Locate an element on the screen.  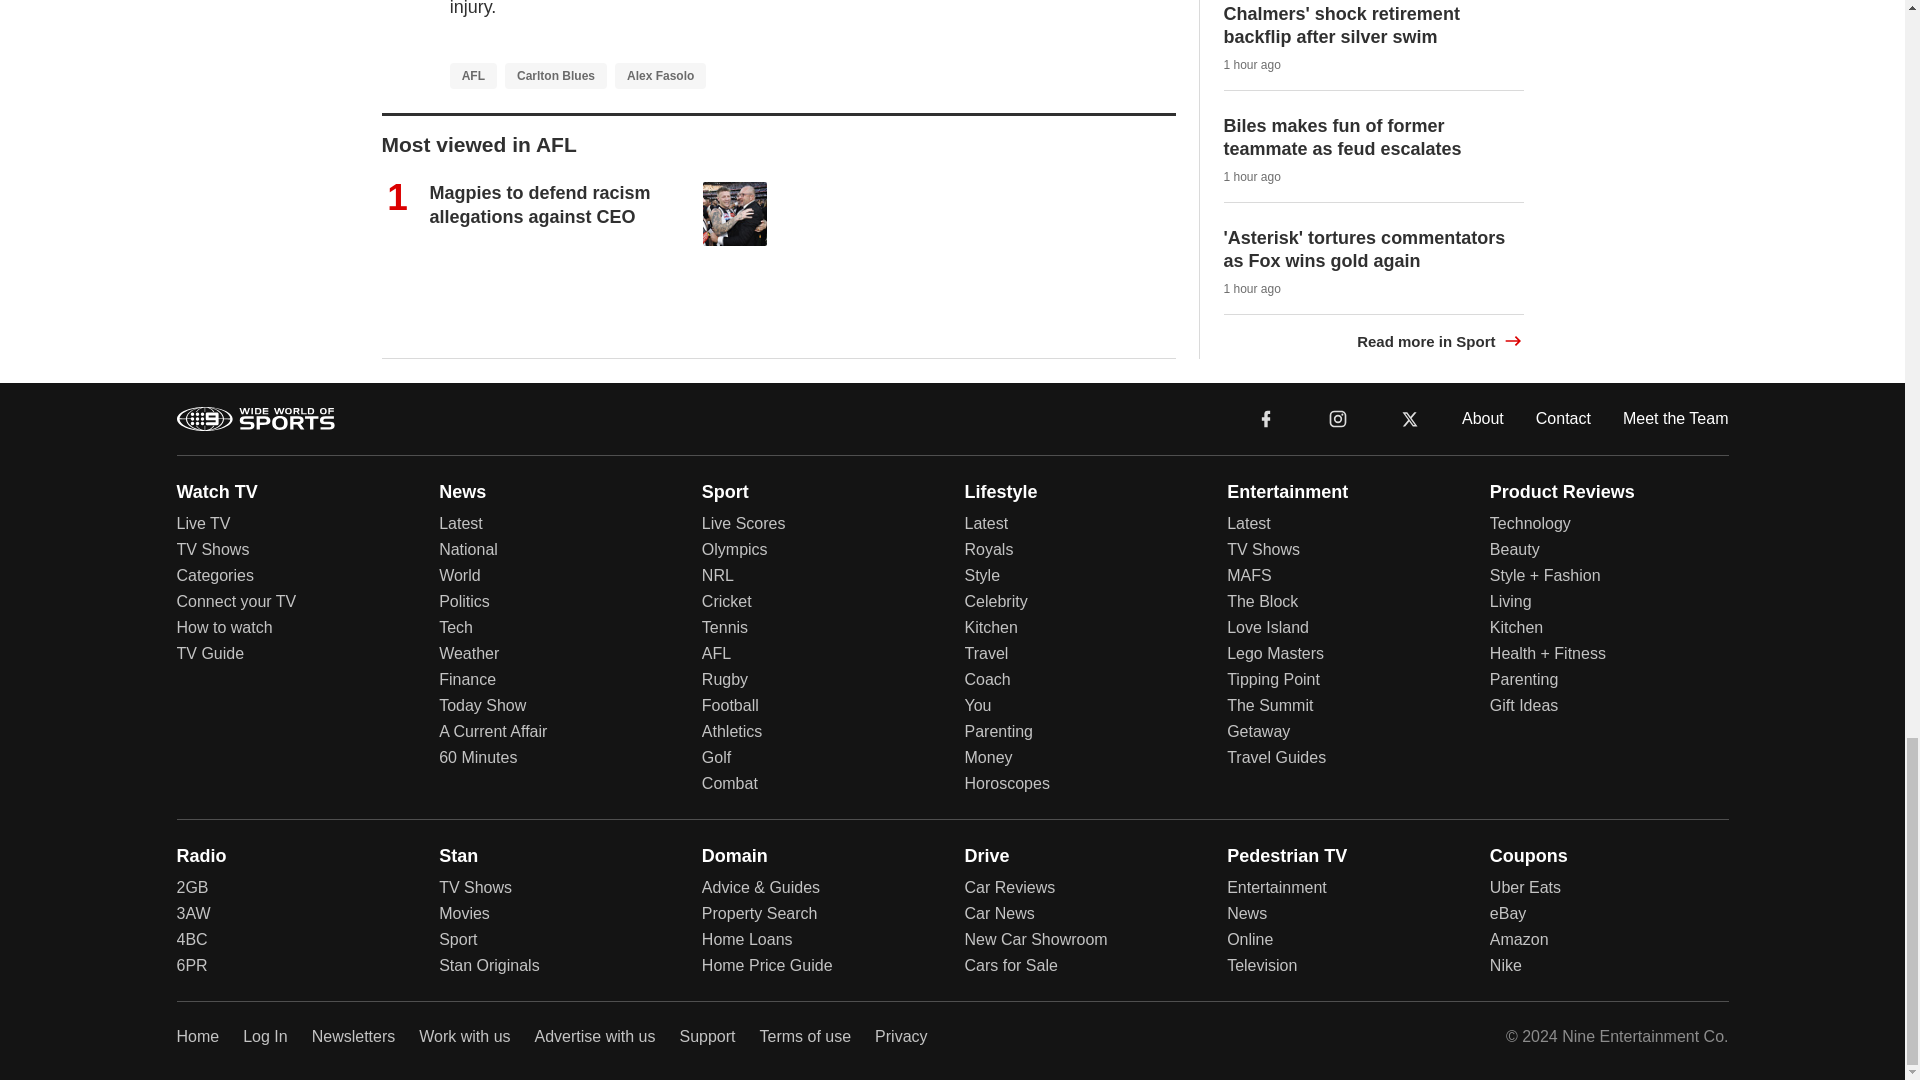
instagram is located at coordinates (1337, 418).